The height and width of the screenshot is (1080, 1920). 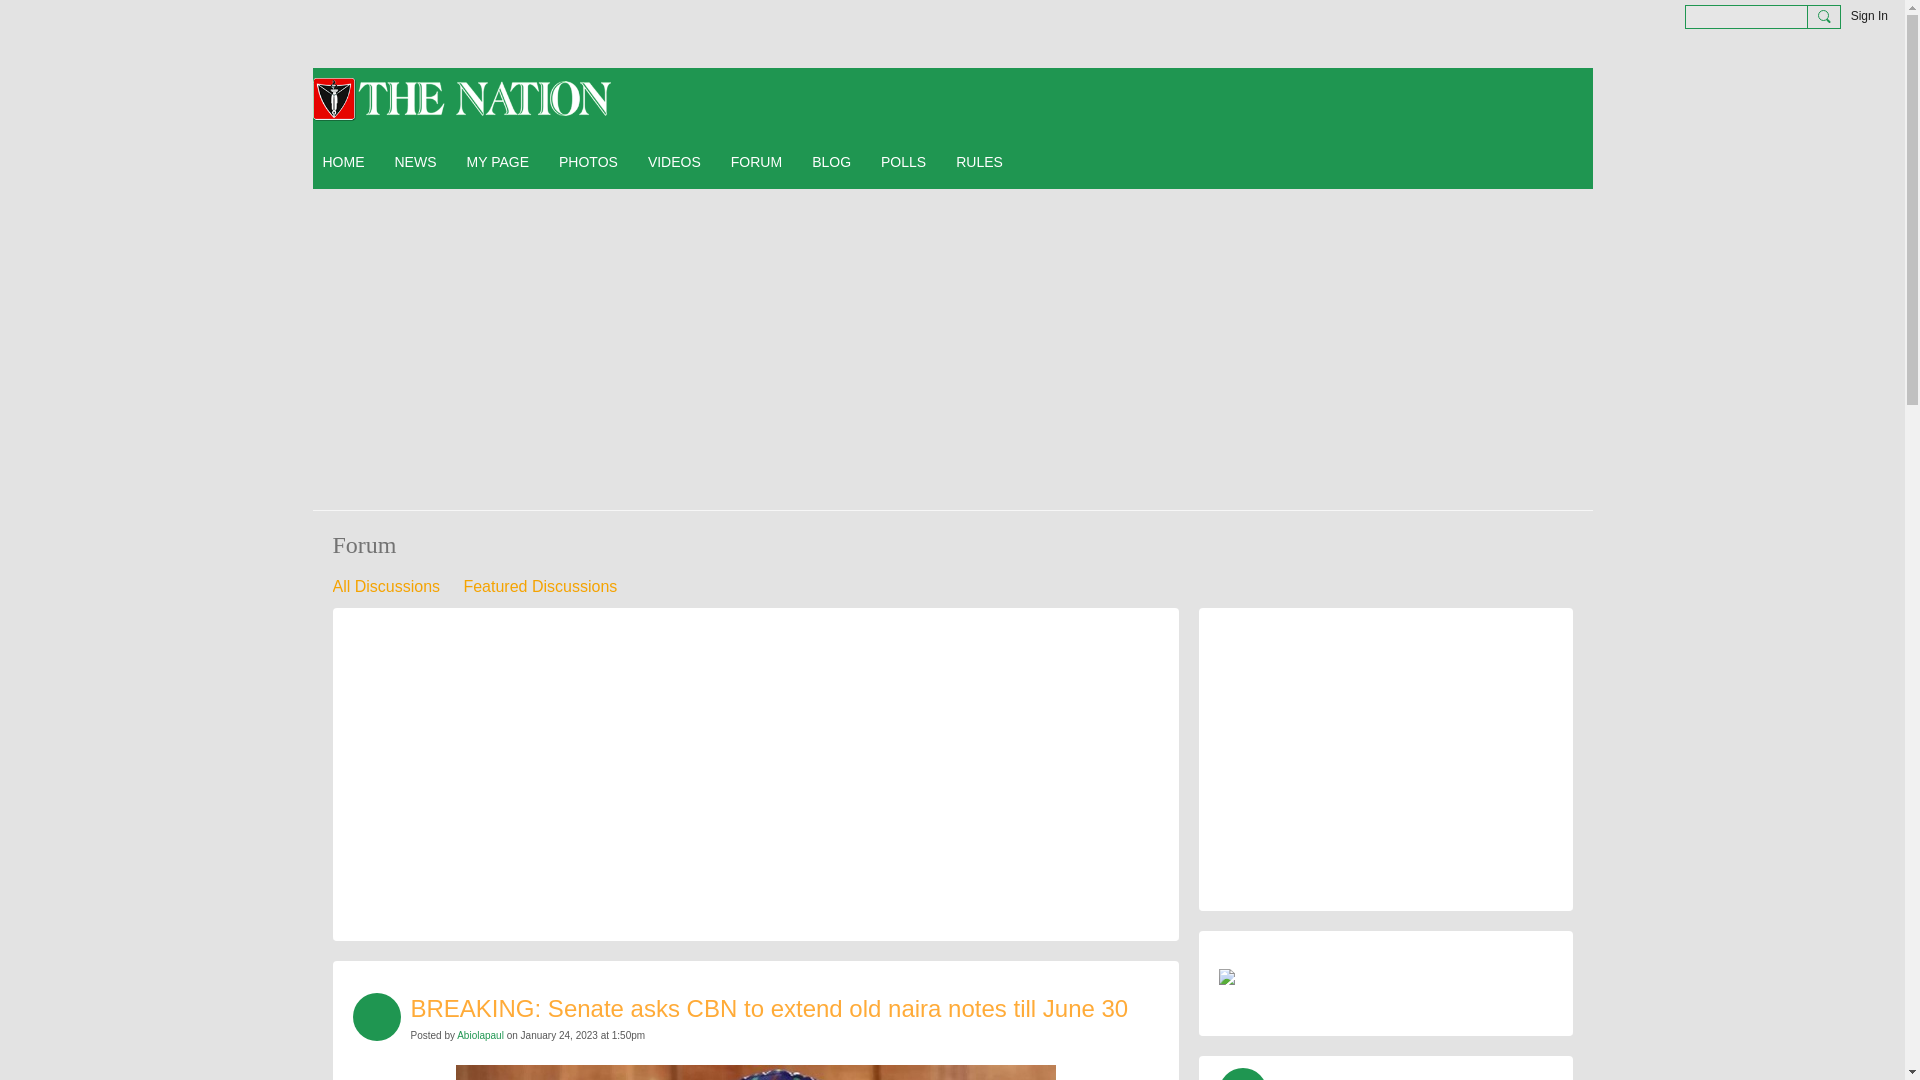 What do you see at coordinates (498, 162) in the screenshot?
I see `MY PAGE` at bounding box center [498, 162].